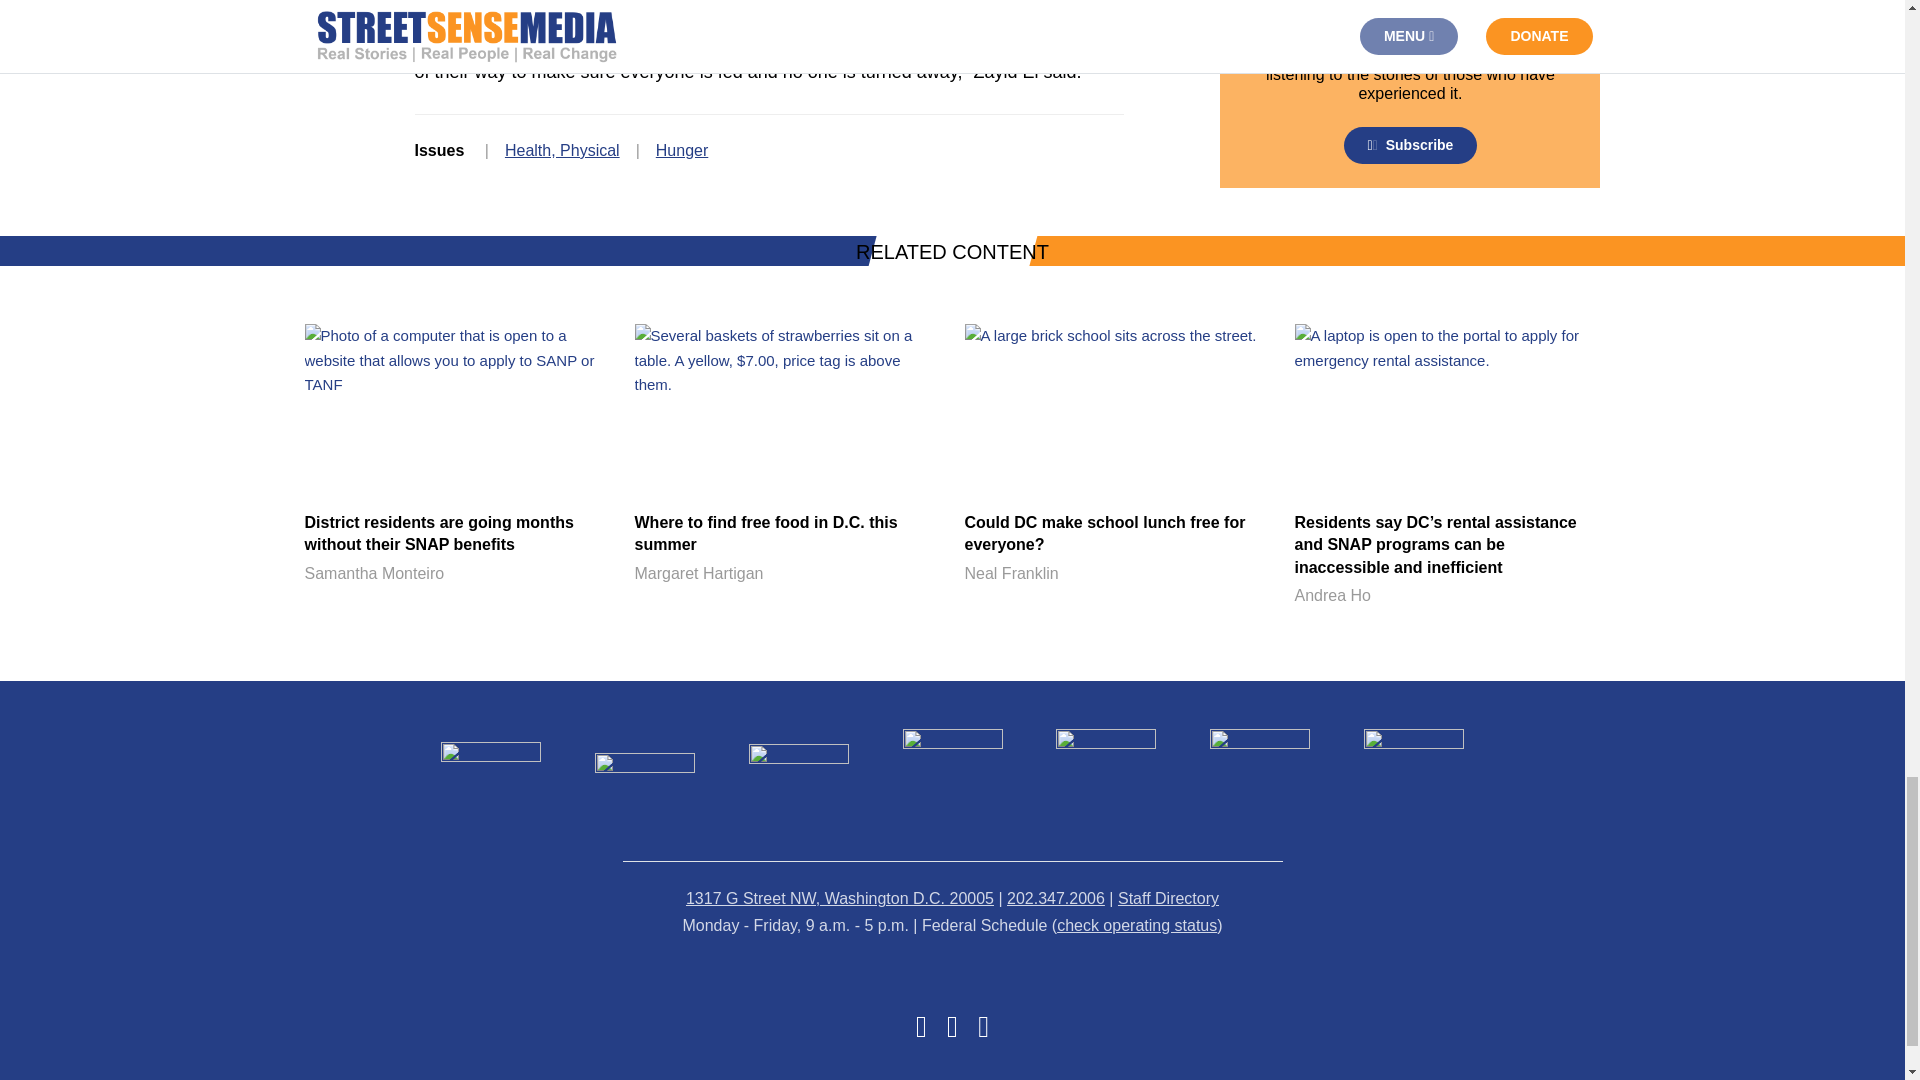 This screenshot has height=1080, width=1920. I want to click on Hunger, so click(682, 150).